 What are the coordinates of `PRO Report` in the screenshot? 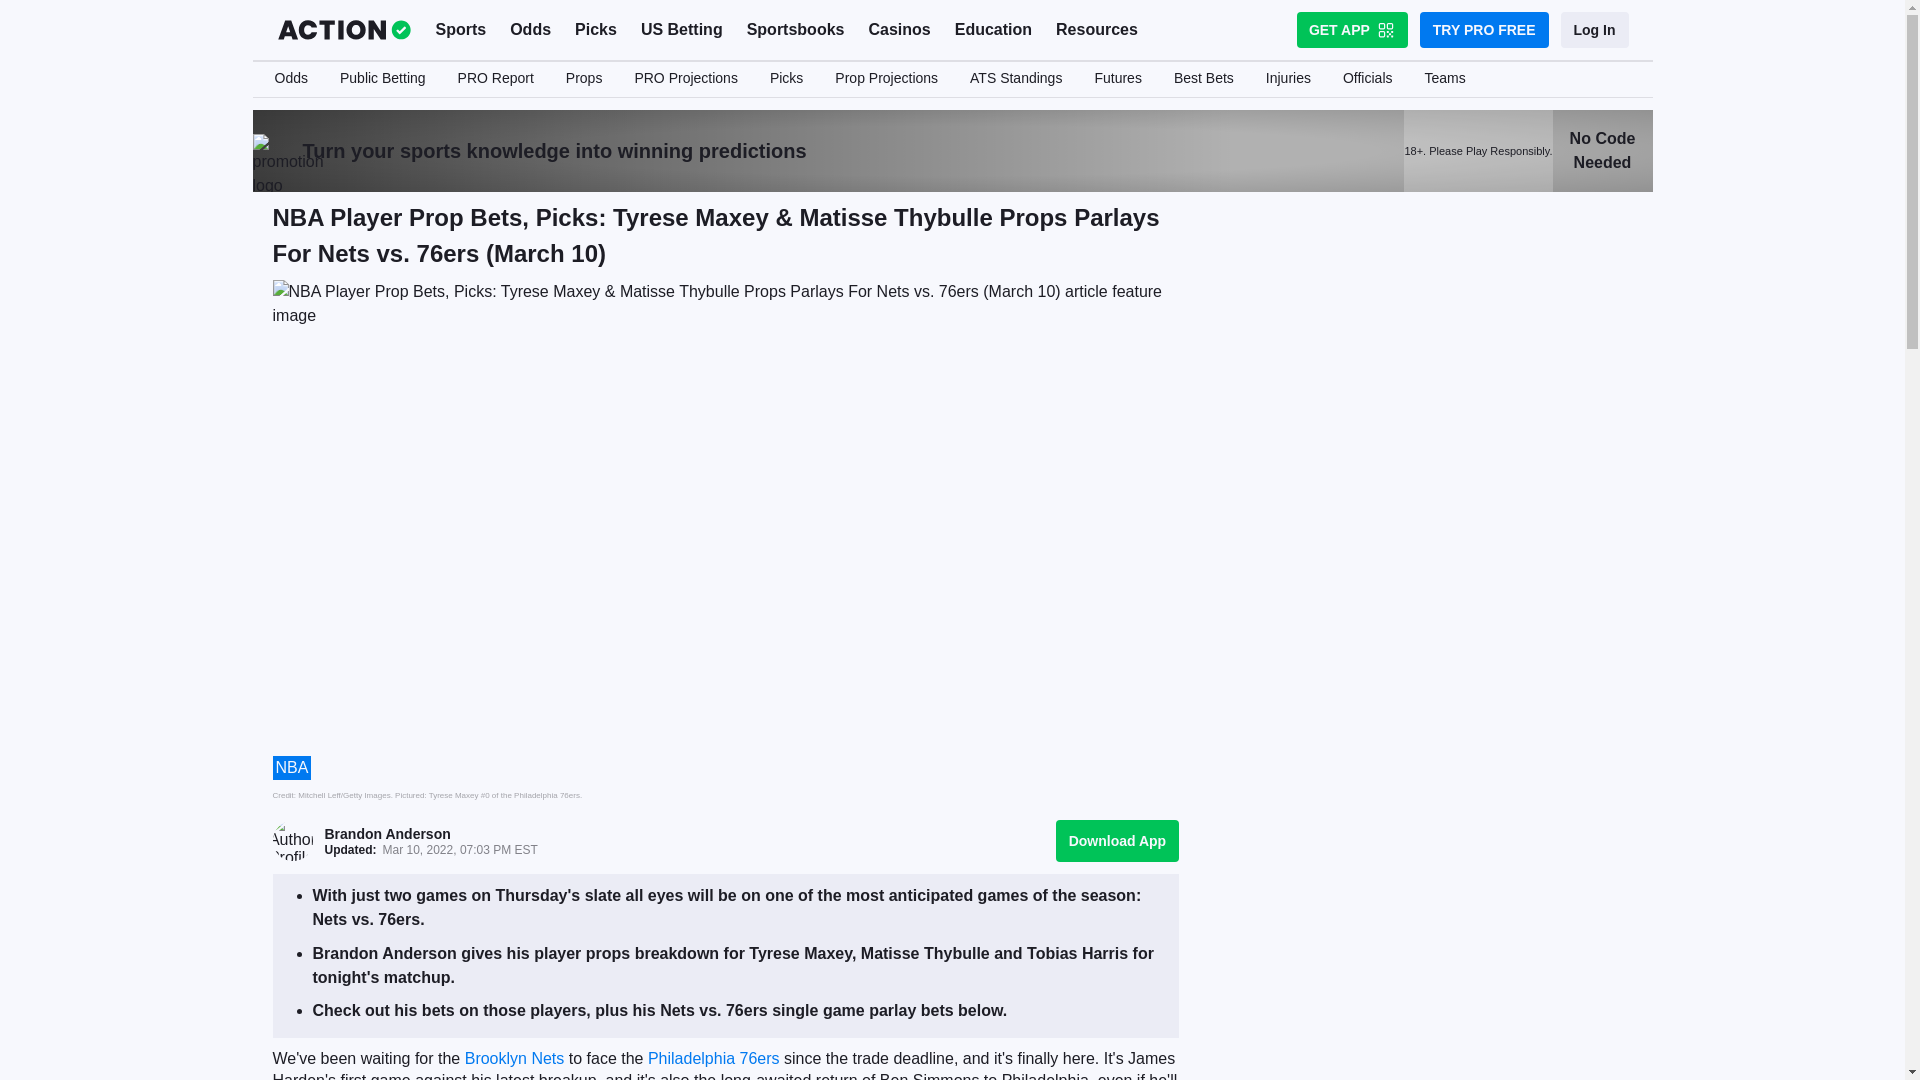 It's located at (495, 79).